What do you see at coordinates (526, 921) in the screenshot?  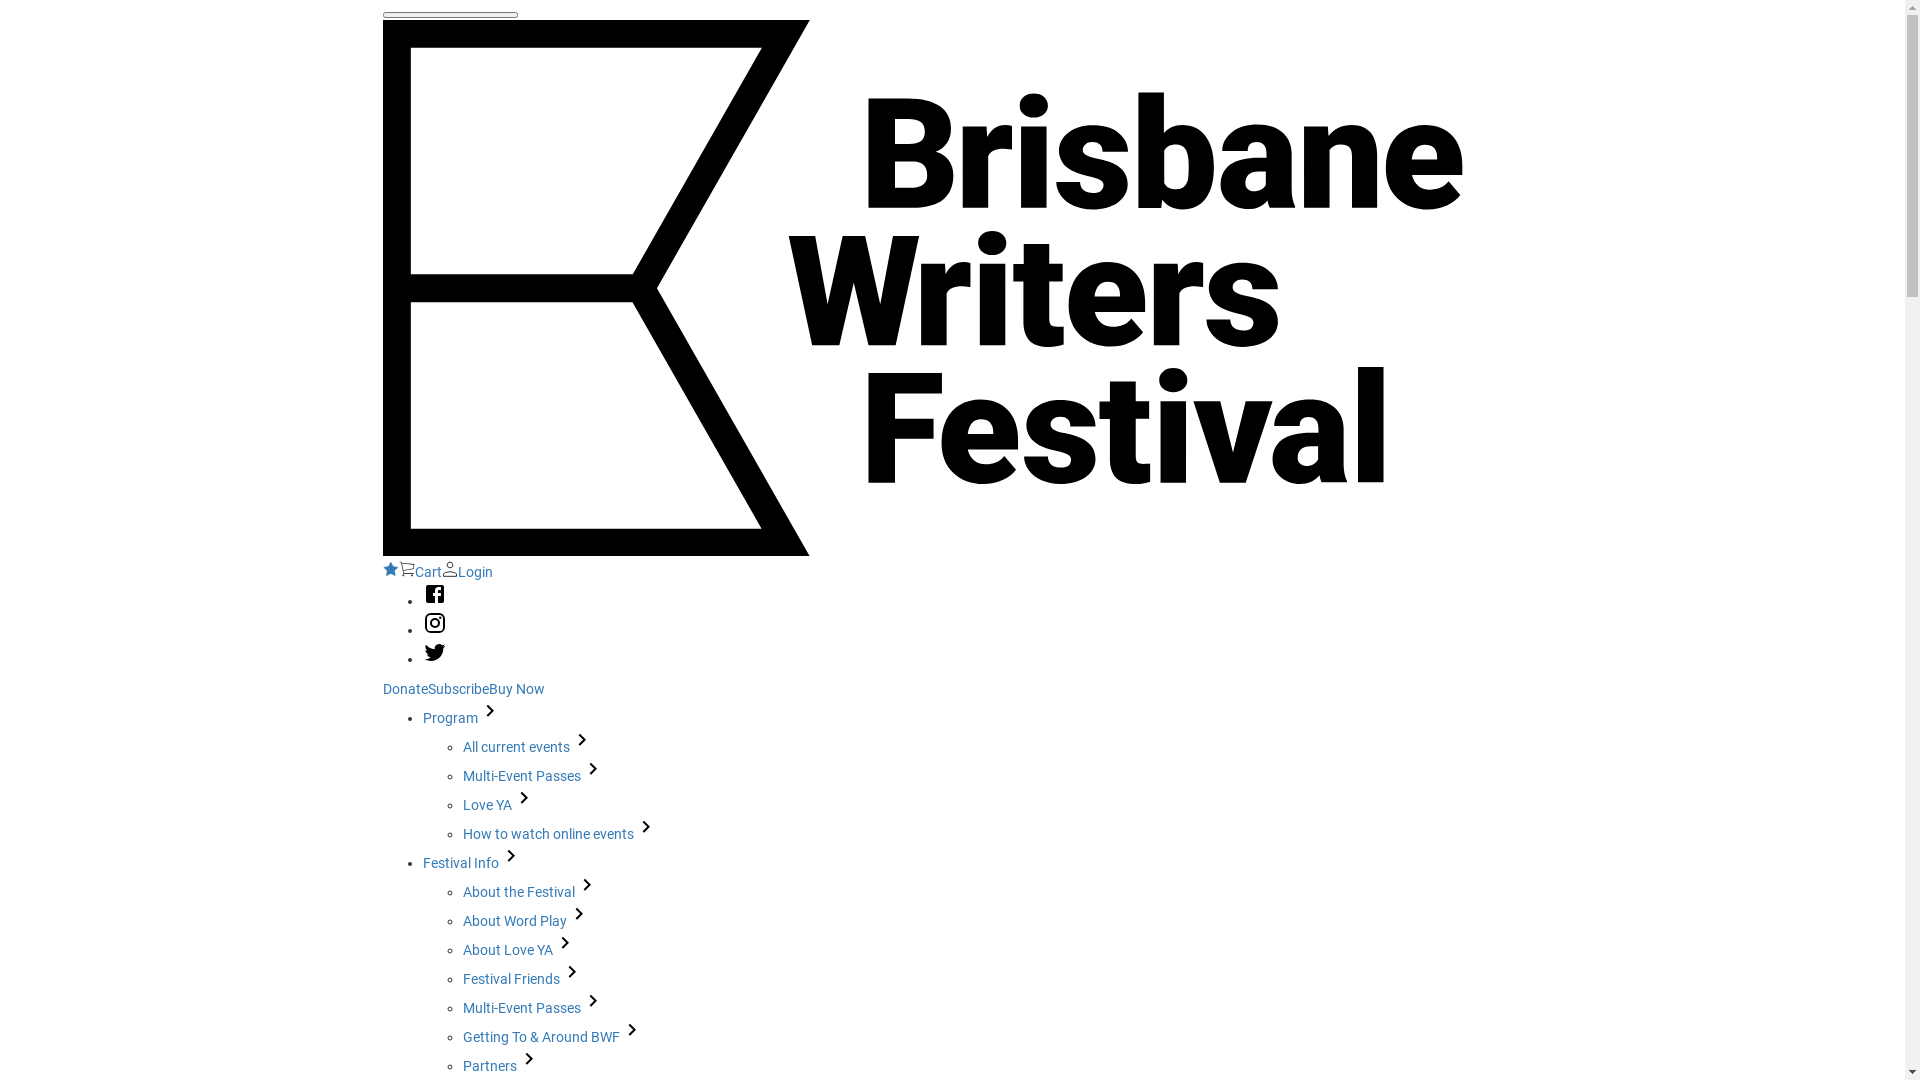 I see `About Word Play` at bounding box center [526, 921].